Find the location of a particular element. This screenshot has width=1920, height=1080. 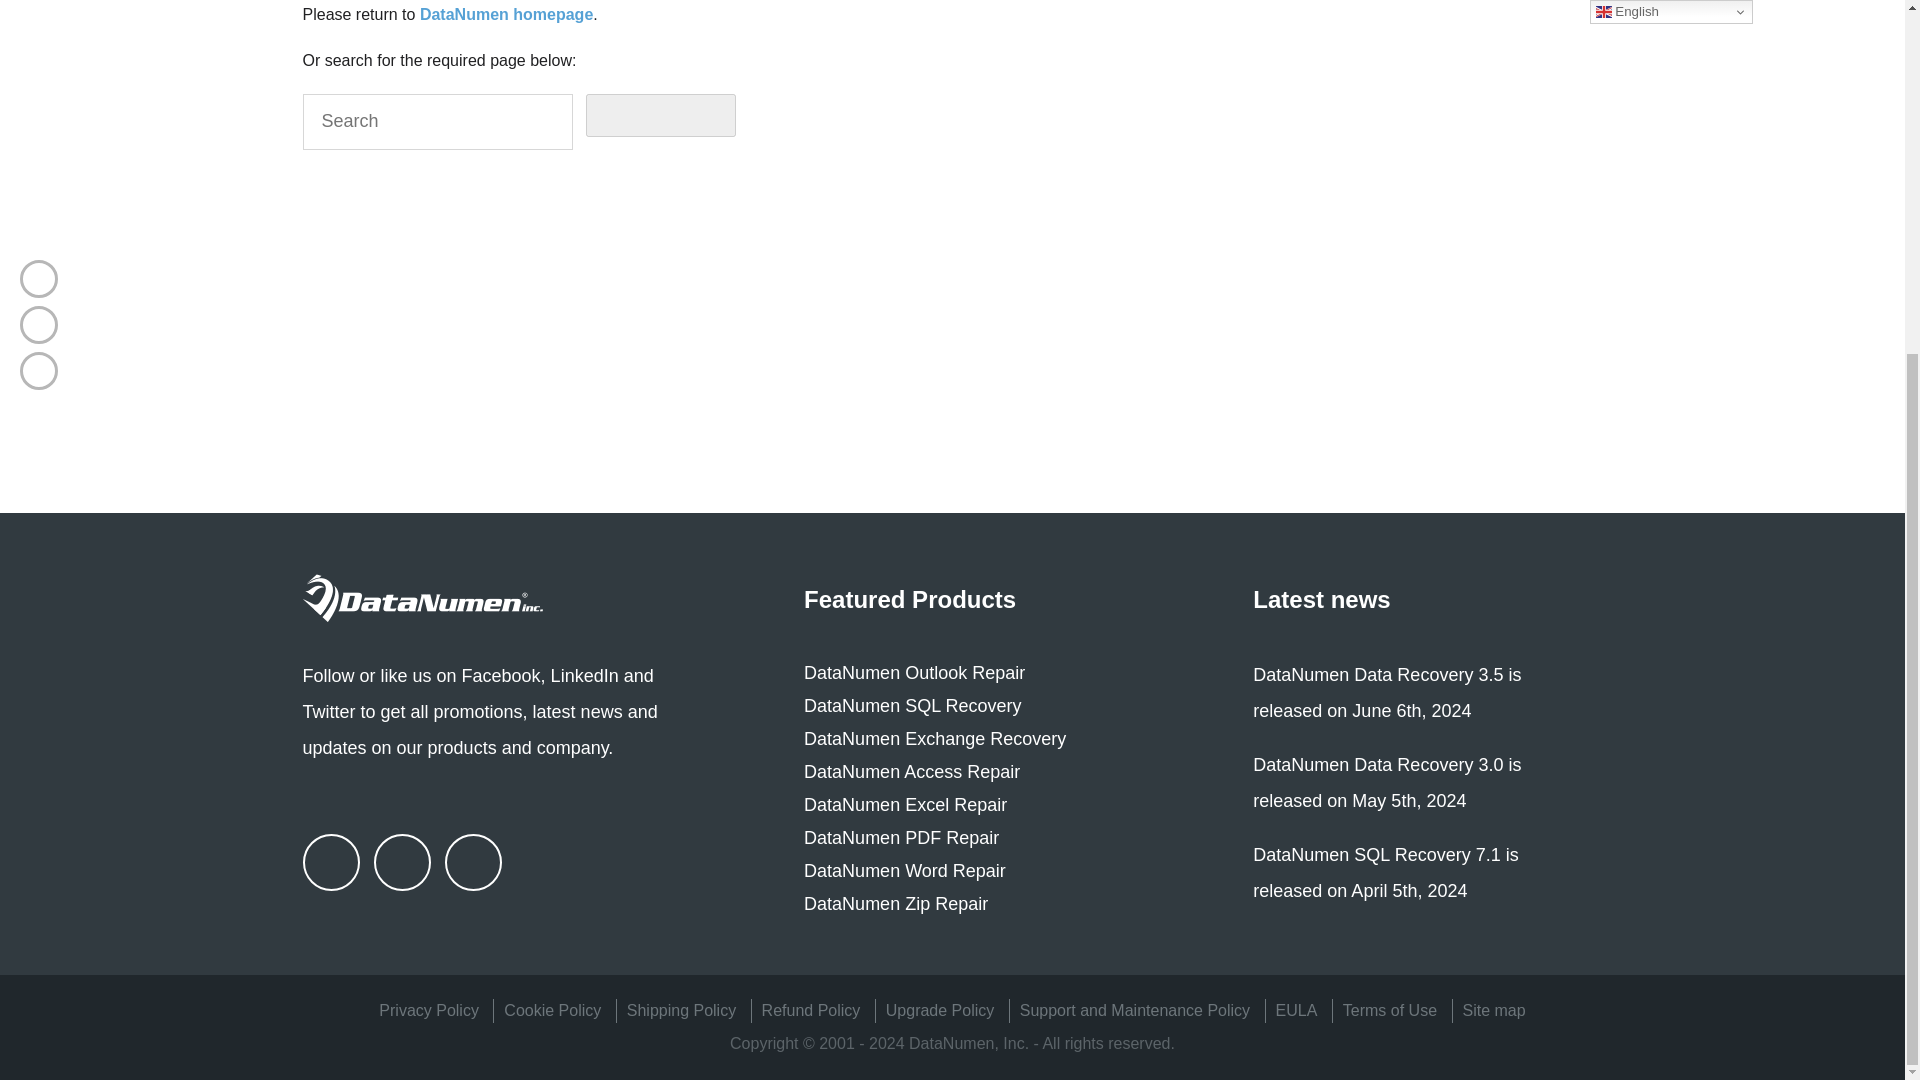

Search for: is located at coordinates (436, 122).